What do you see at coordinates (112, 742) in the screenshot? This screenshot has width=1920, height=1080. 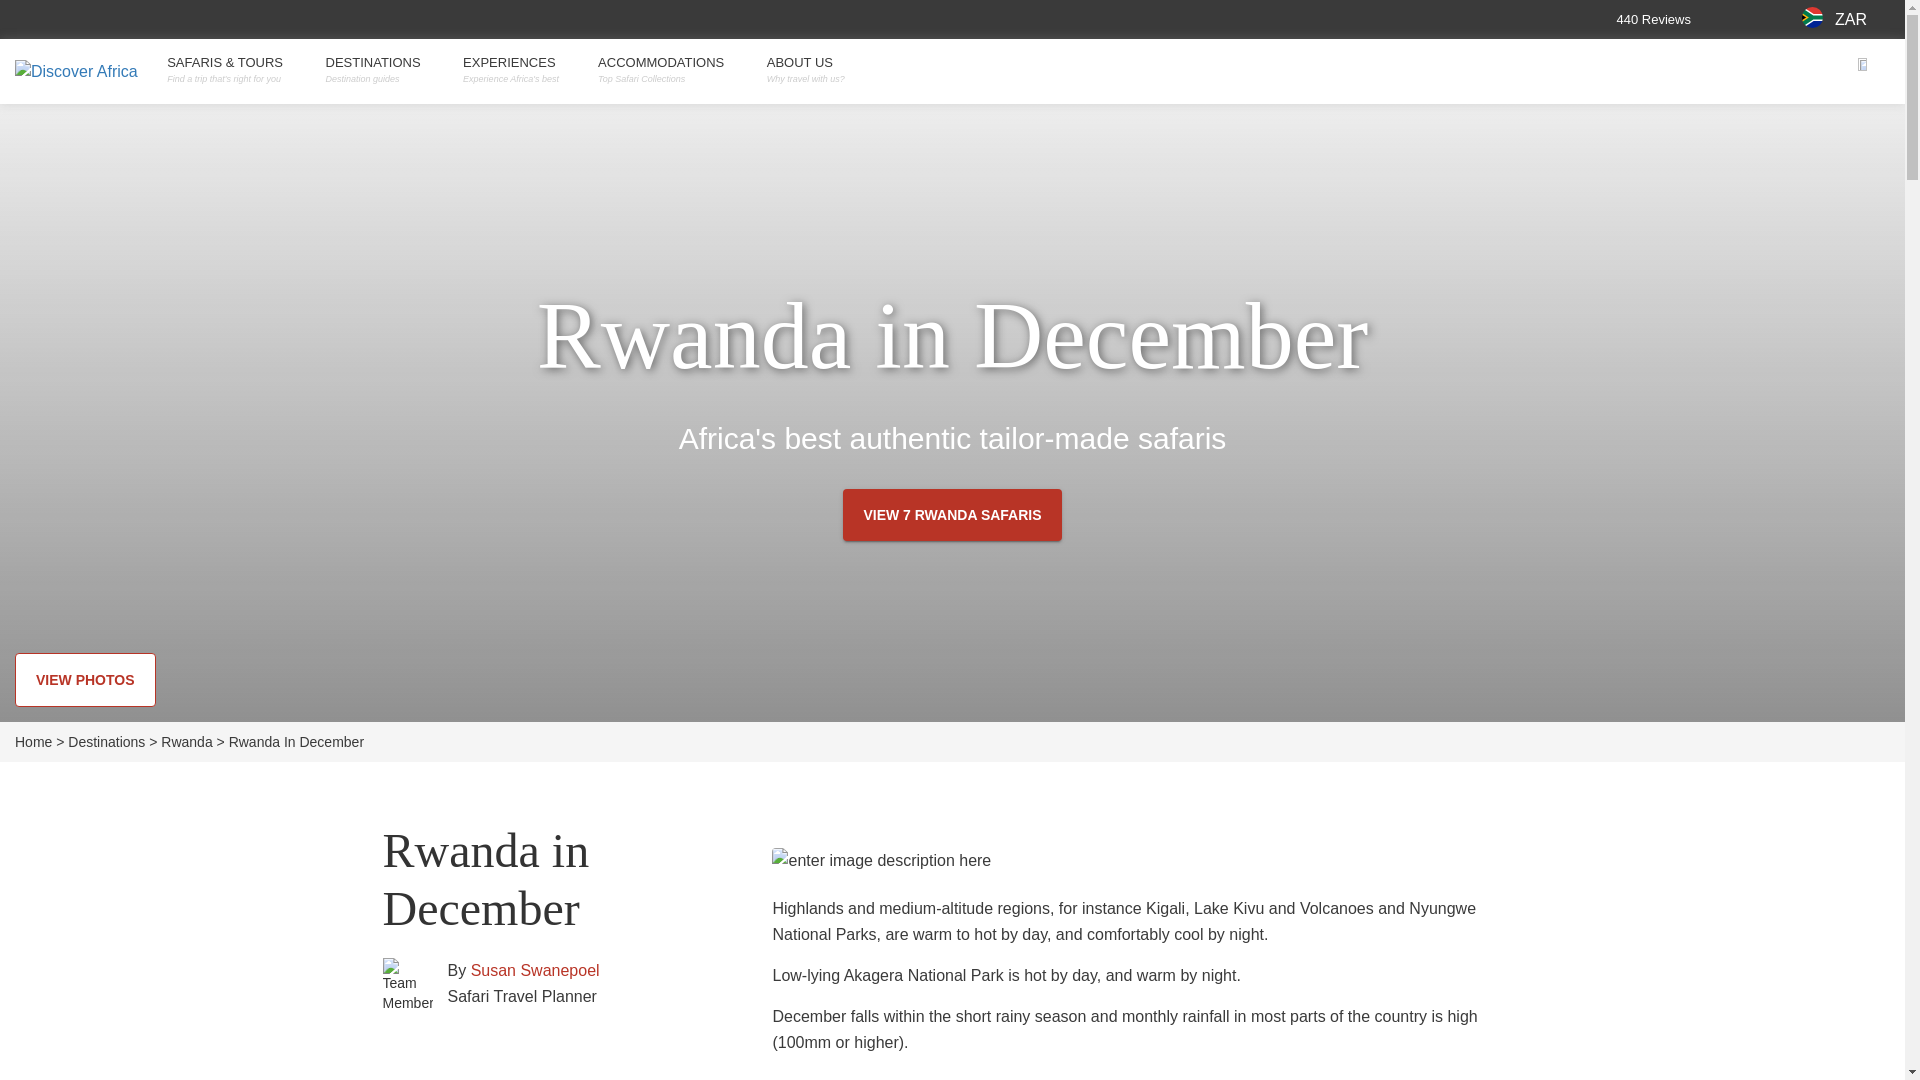 I see `Destinations` at bounding box center [112, 742].